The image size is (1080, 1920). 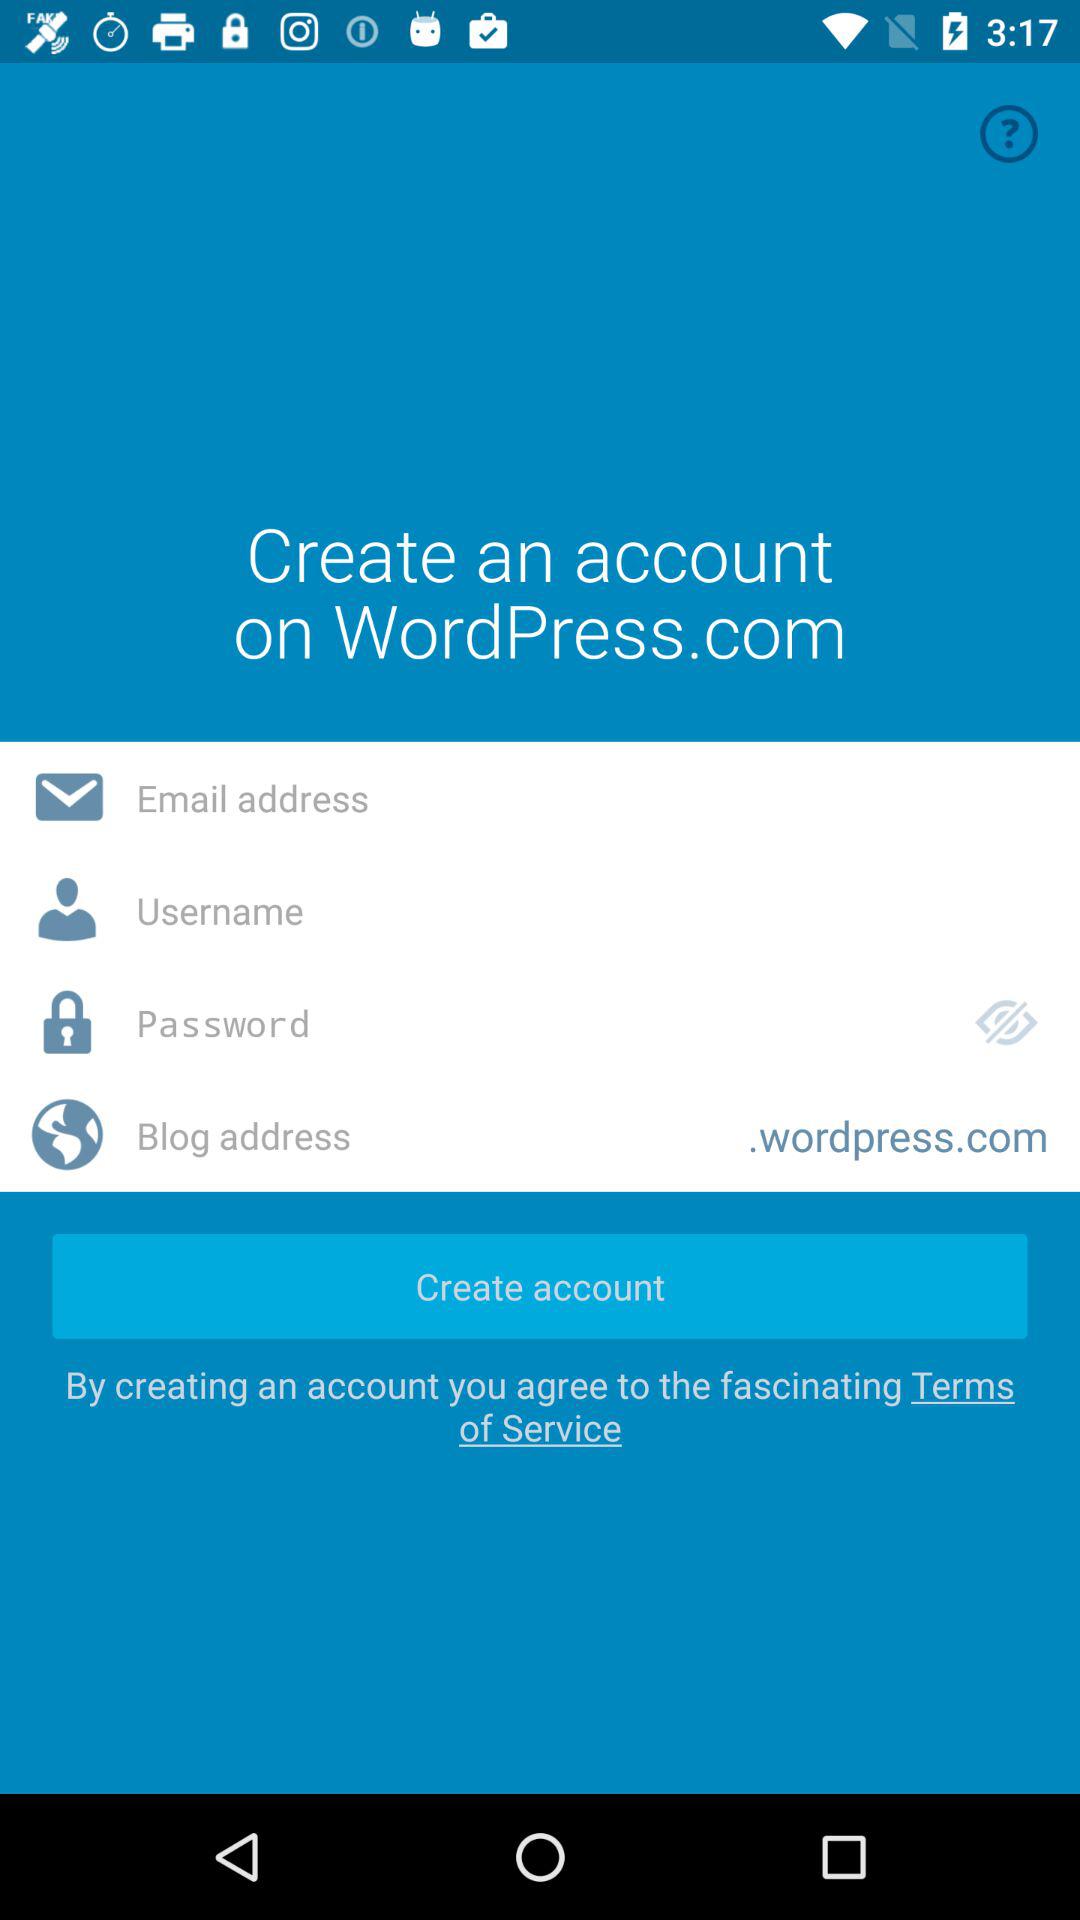 I want to click on tap by creating an item, so click(x=540, y=1406).